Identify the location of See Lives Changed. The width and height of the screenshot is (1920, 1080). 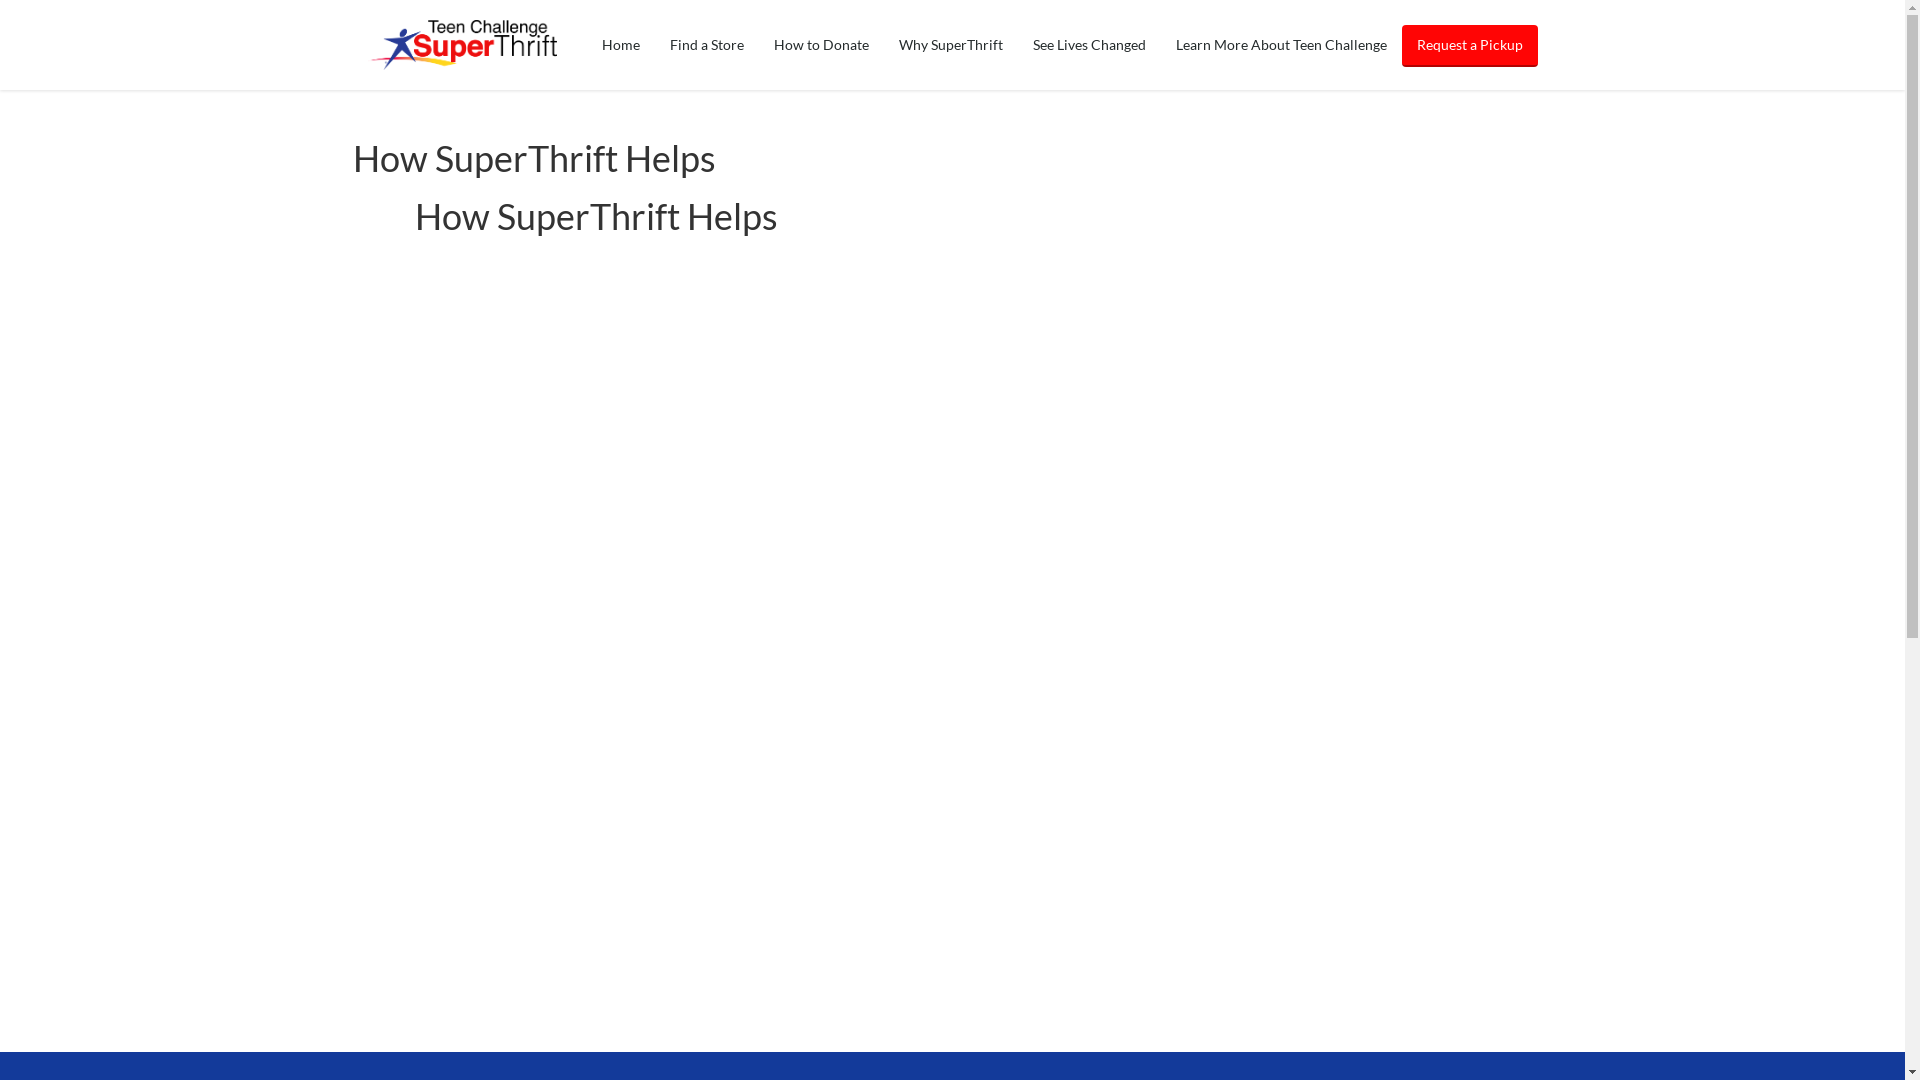
(1089, 45).